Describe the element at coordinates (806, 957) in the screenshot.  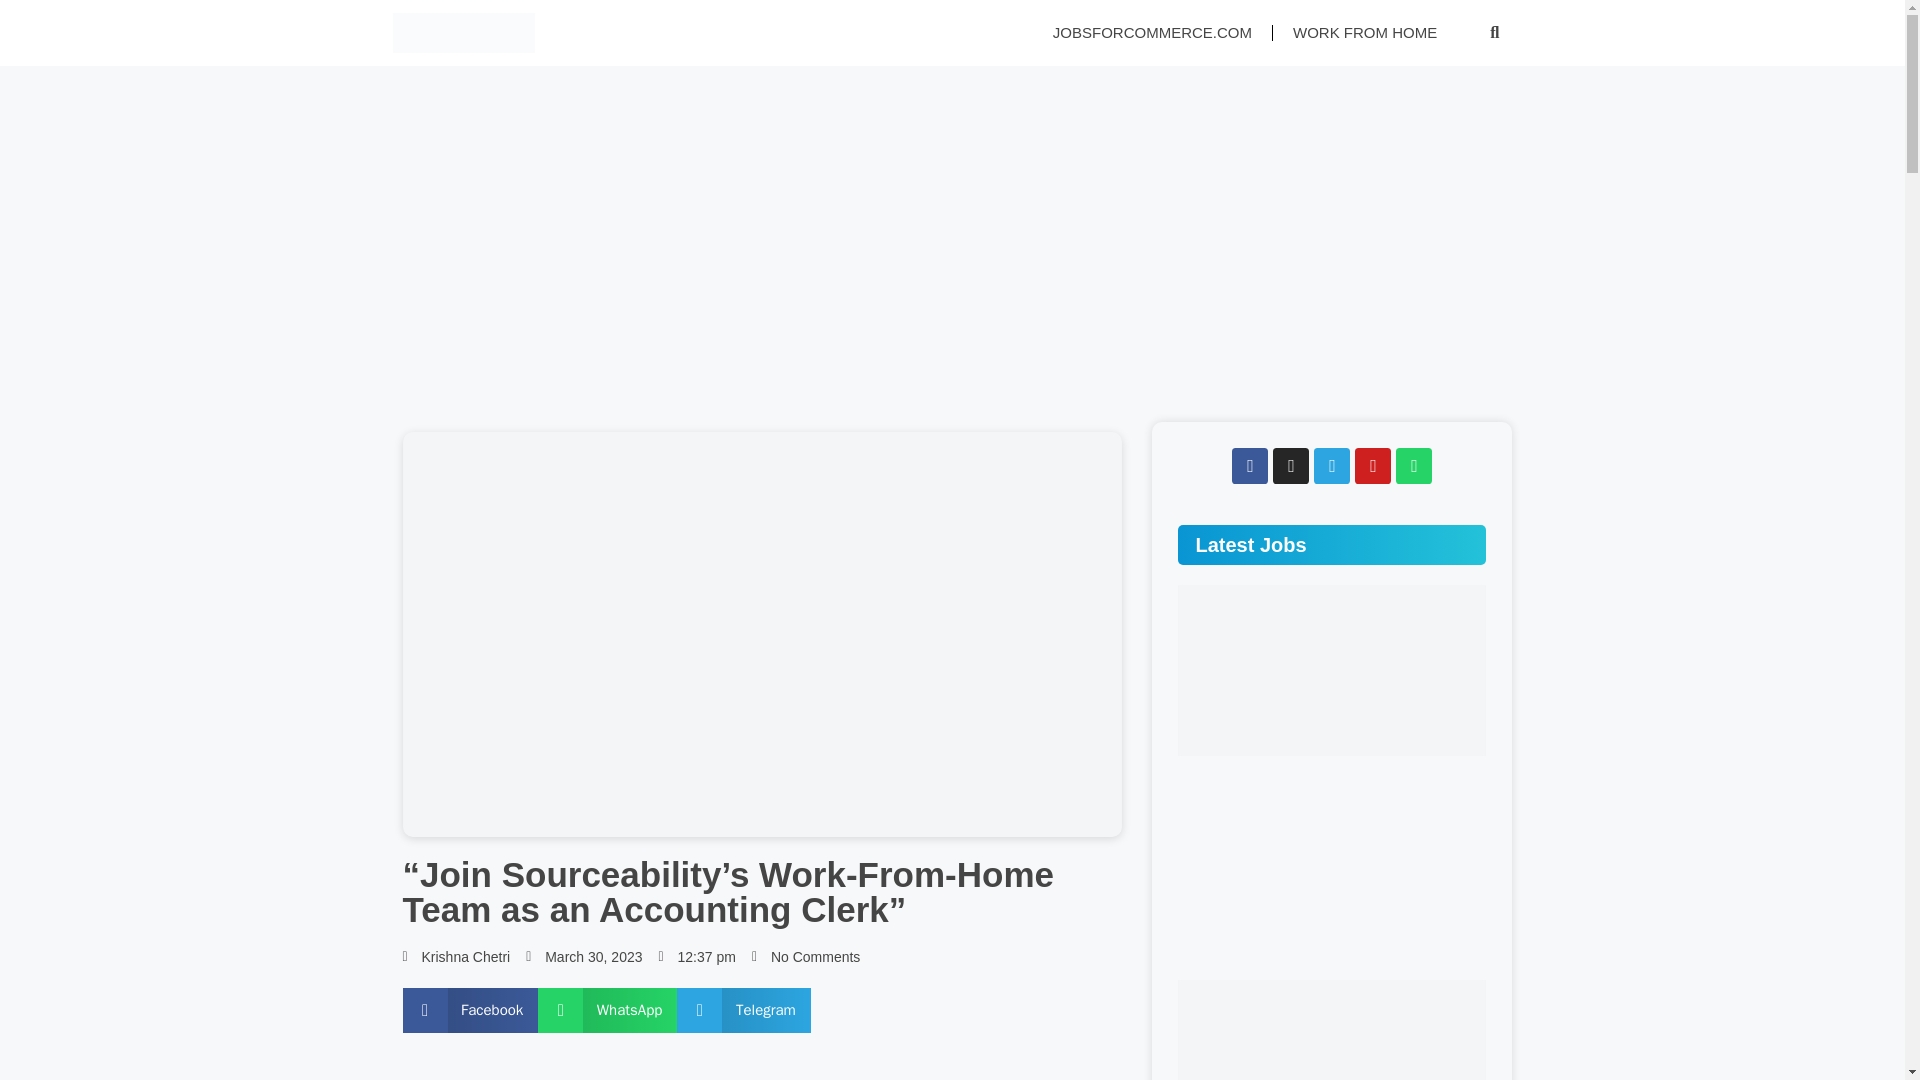
I see `No Comments` at that location.